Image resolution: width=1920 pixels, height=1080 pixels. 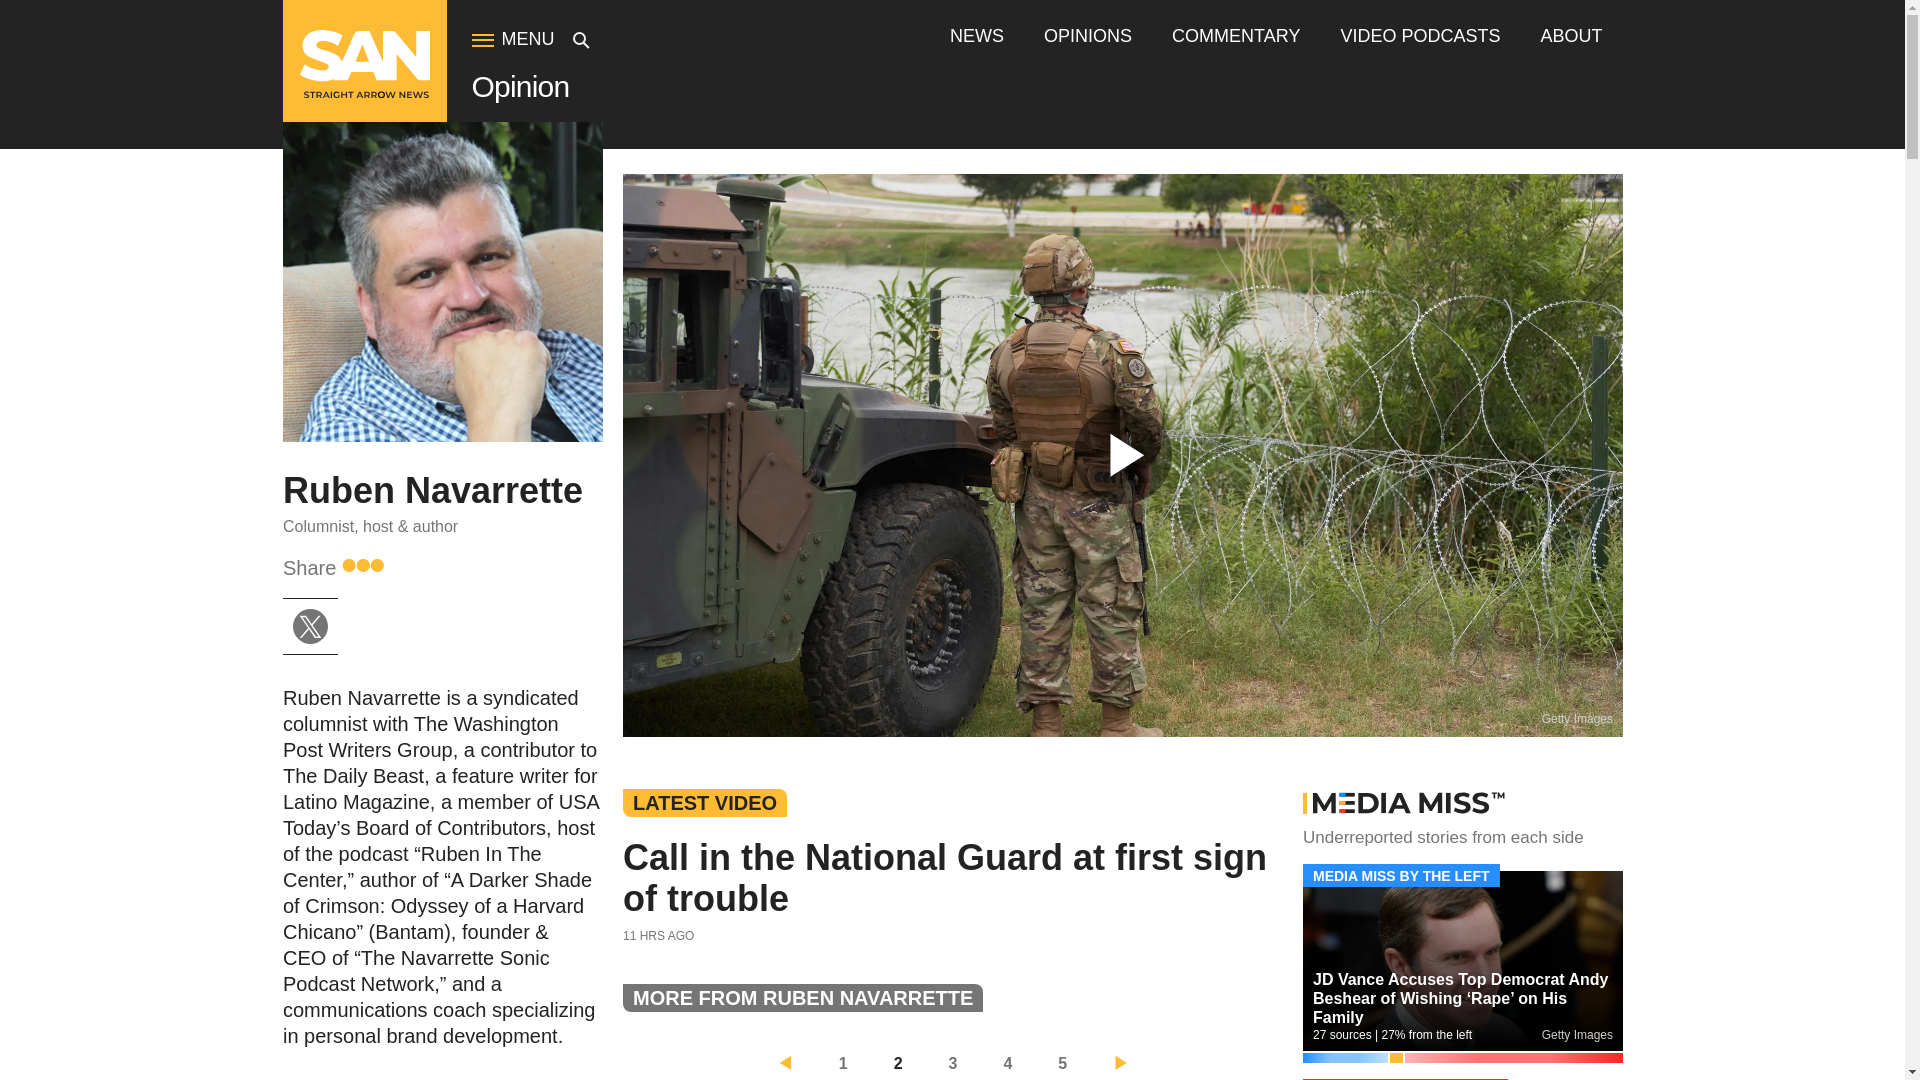 I want to click on OPINIONS, so click(x=1088, y=36).